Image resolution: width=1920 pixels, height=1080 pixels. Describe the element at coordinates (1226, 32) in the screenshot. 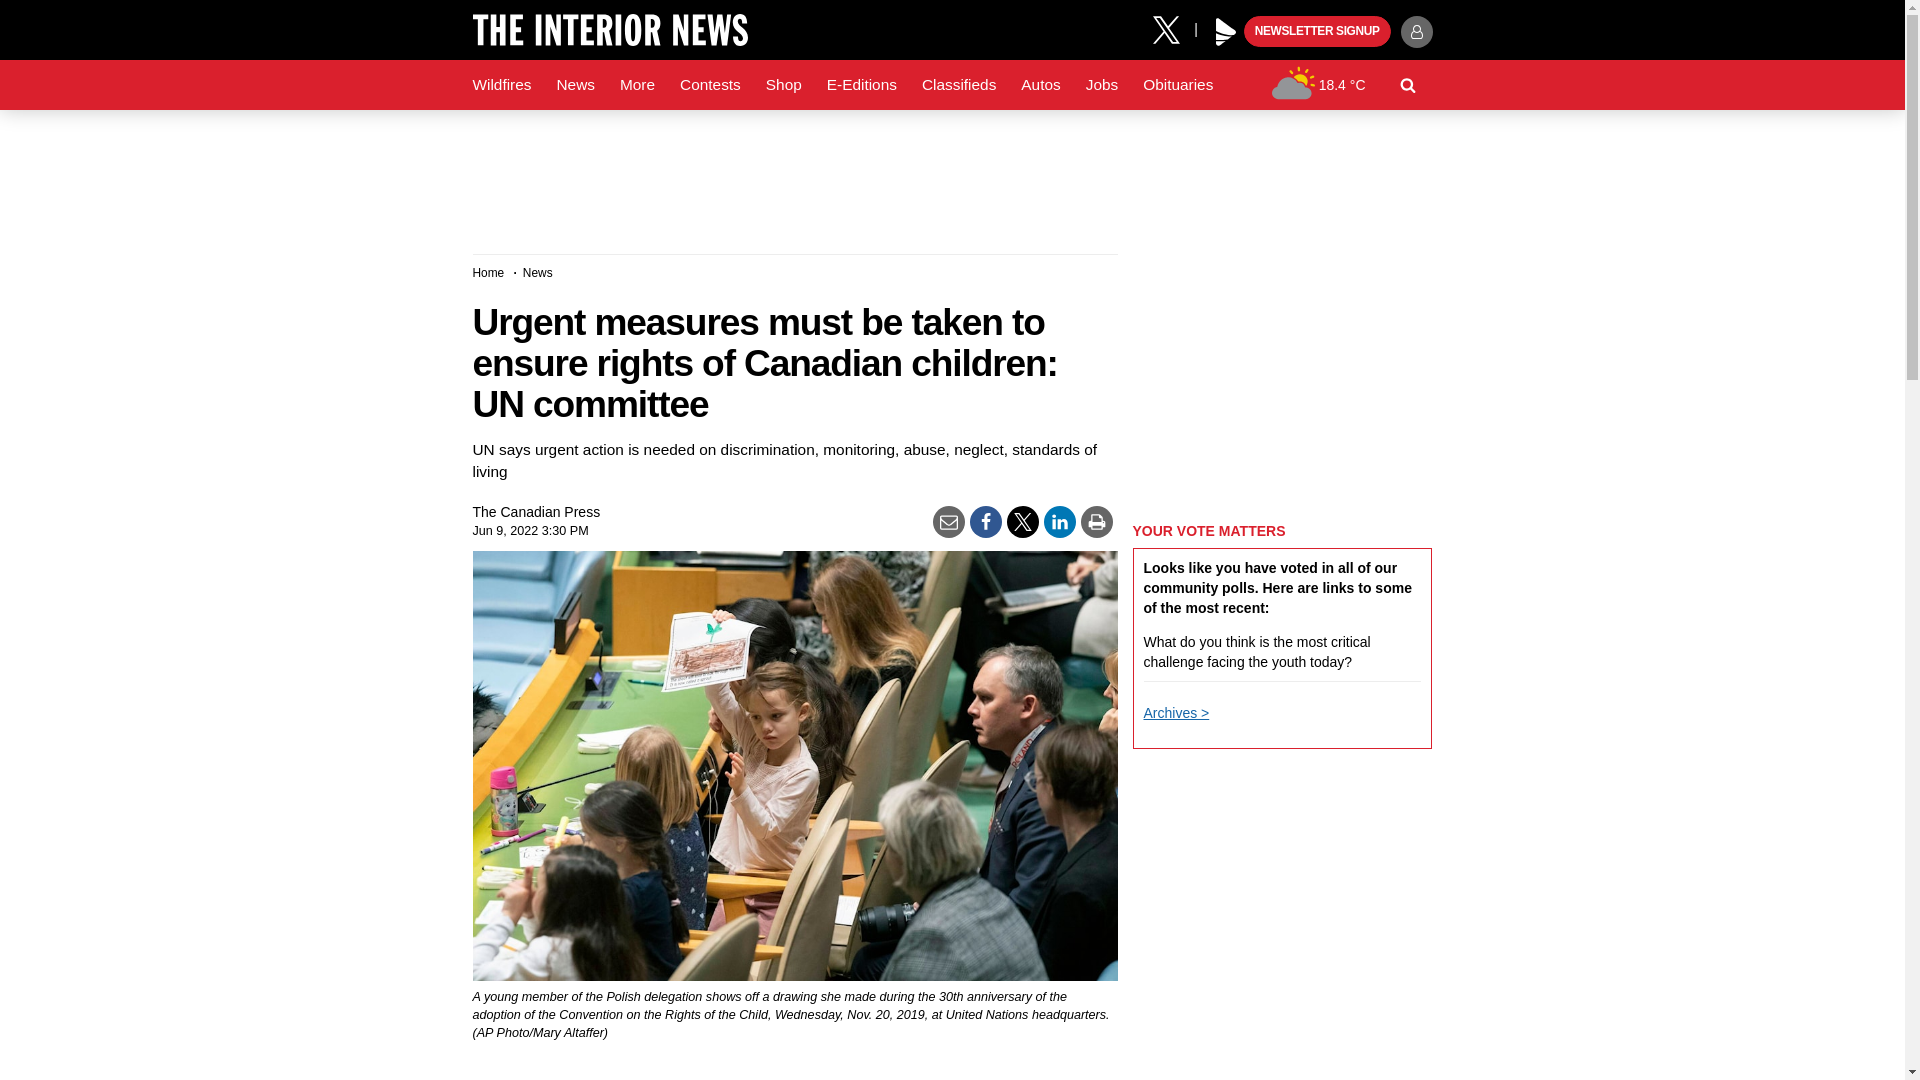

I see `Play` at that location.